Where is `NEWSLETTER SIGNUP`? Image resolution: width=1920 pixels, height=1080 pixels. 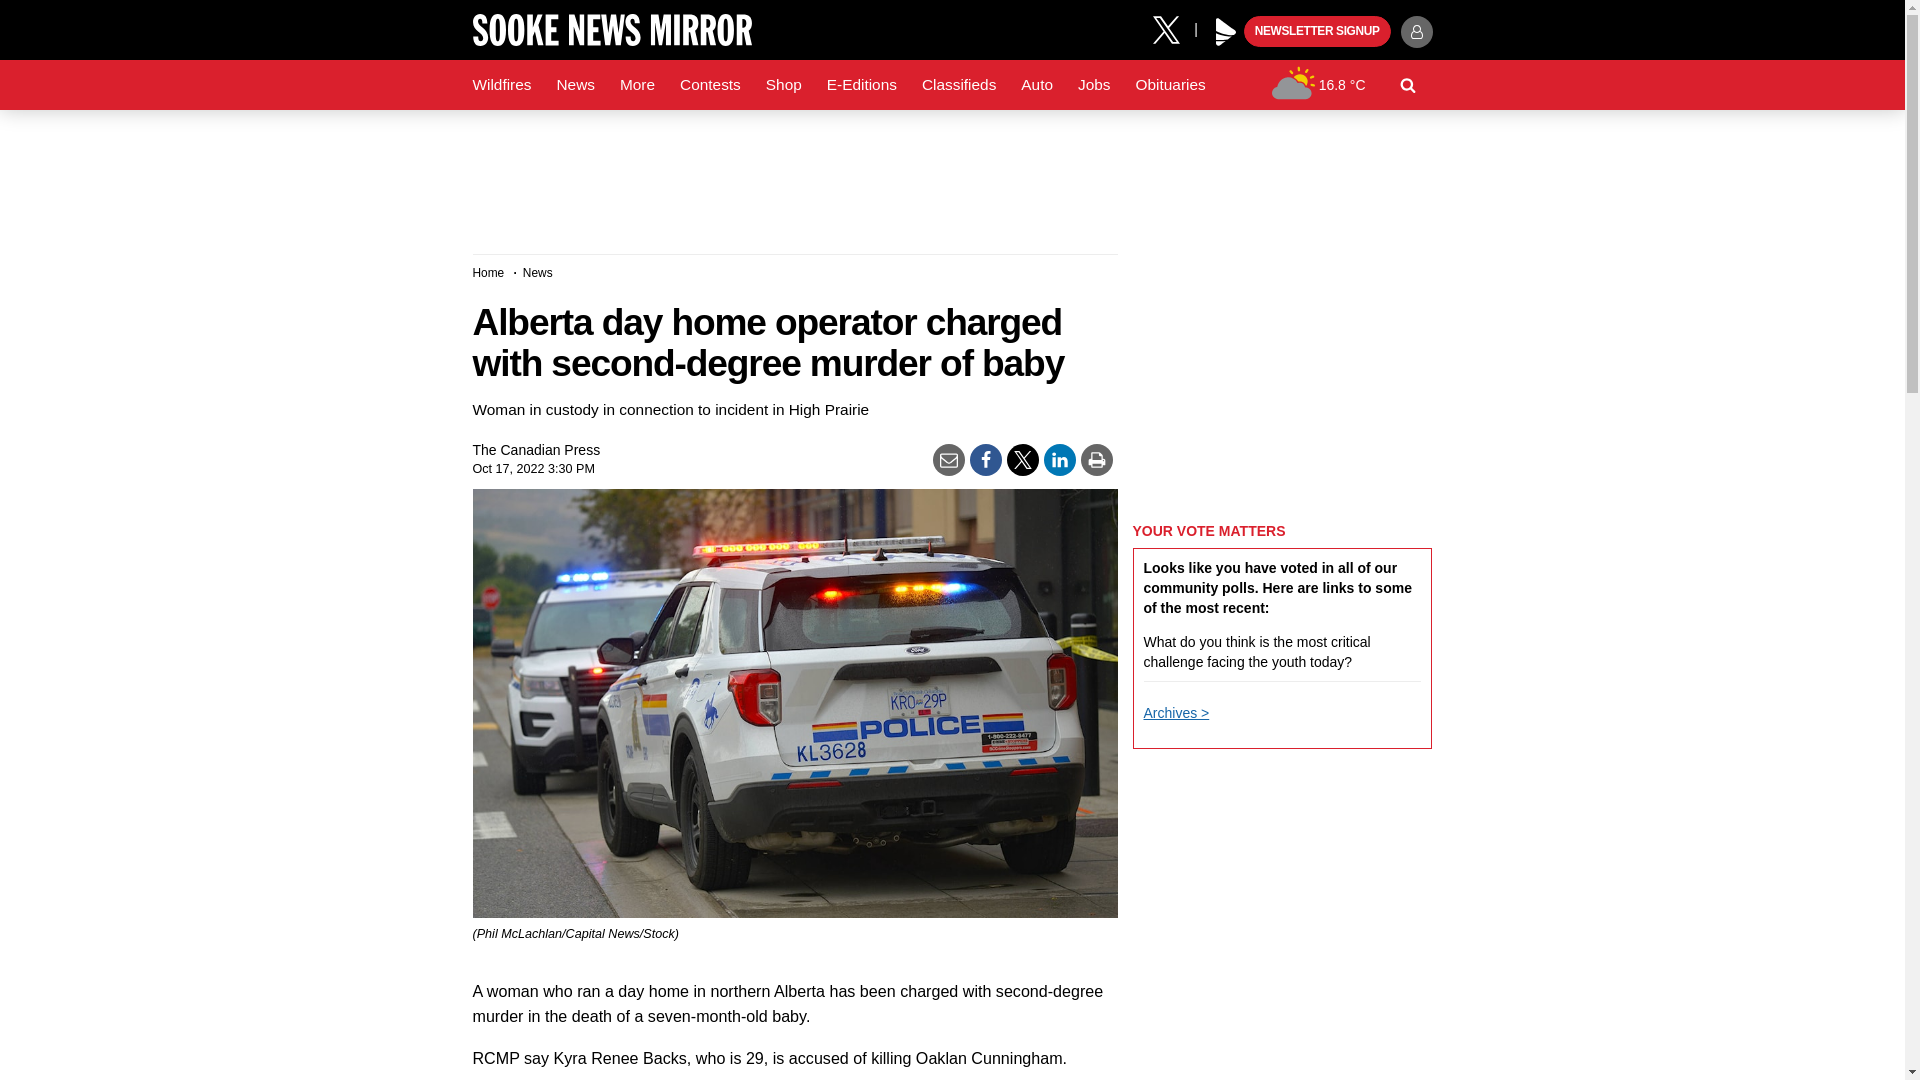 NEWSLETTER SIGNUP is located at coordinates (1317, 32).